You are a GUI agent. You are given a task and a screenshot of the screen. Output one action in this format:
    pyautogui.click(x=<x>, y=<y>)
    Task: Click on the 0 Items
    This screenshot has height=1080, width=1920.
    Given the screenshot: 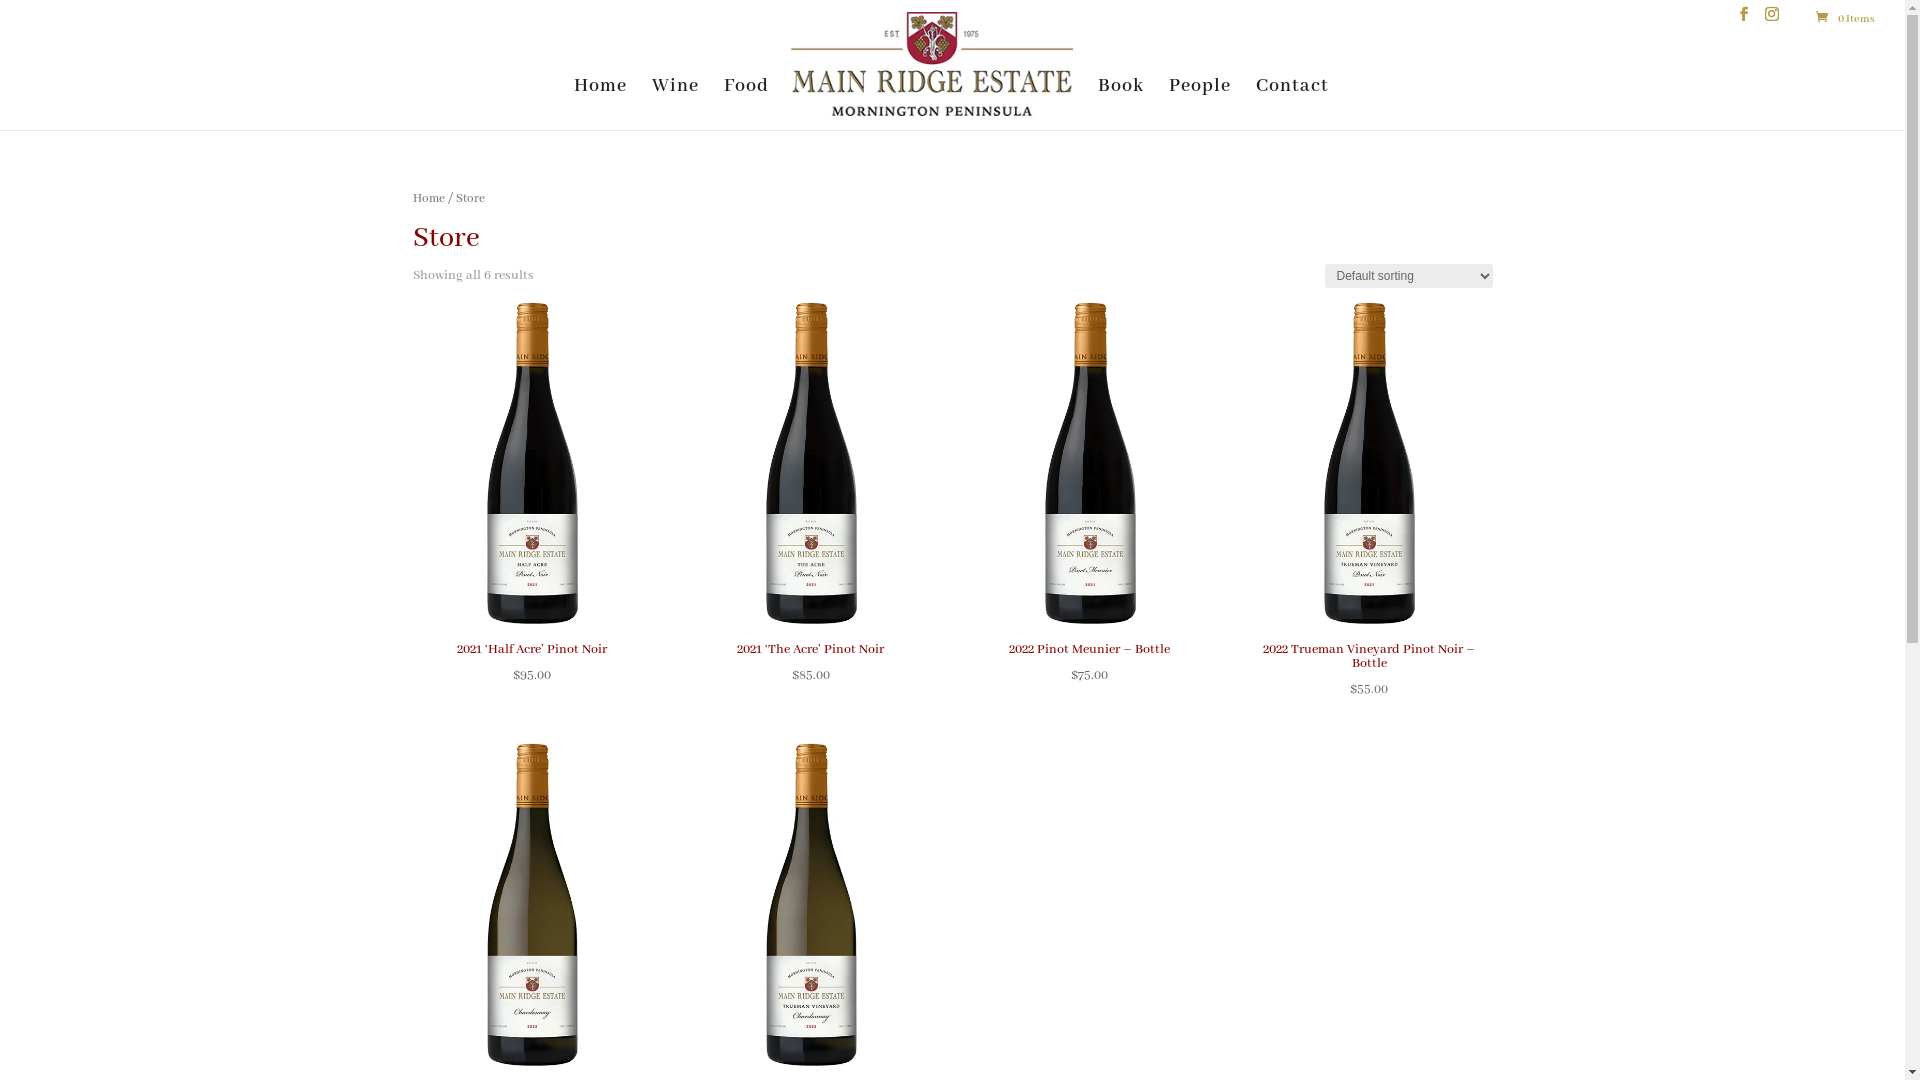 What is the action you would take?
    pyautogui.click(x=1844, y=19)
    